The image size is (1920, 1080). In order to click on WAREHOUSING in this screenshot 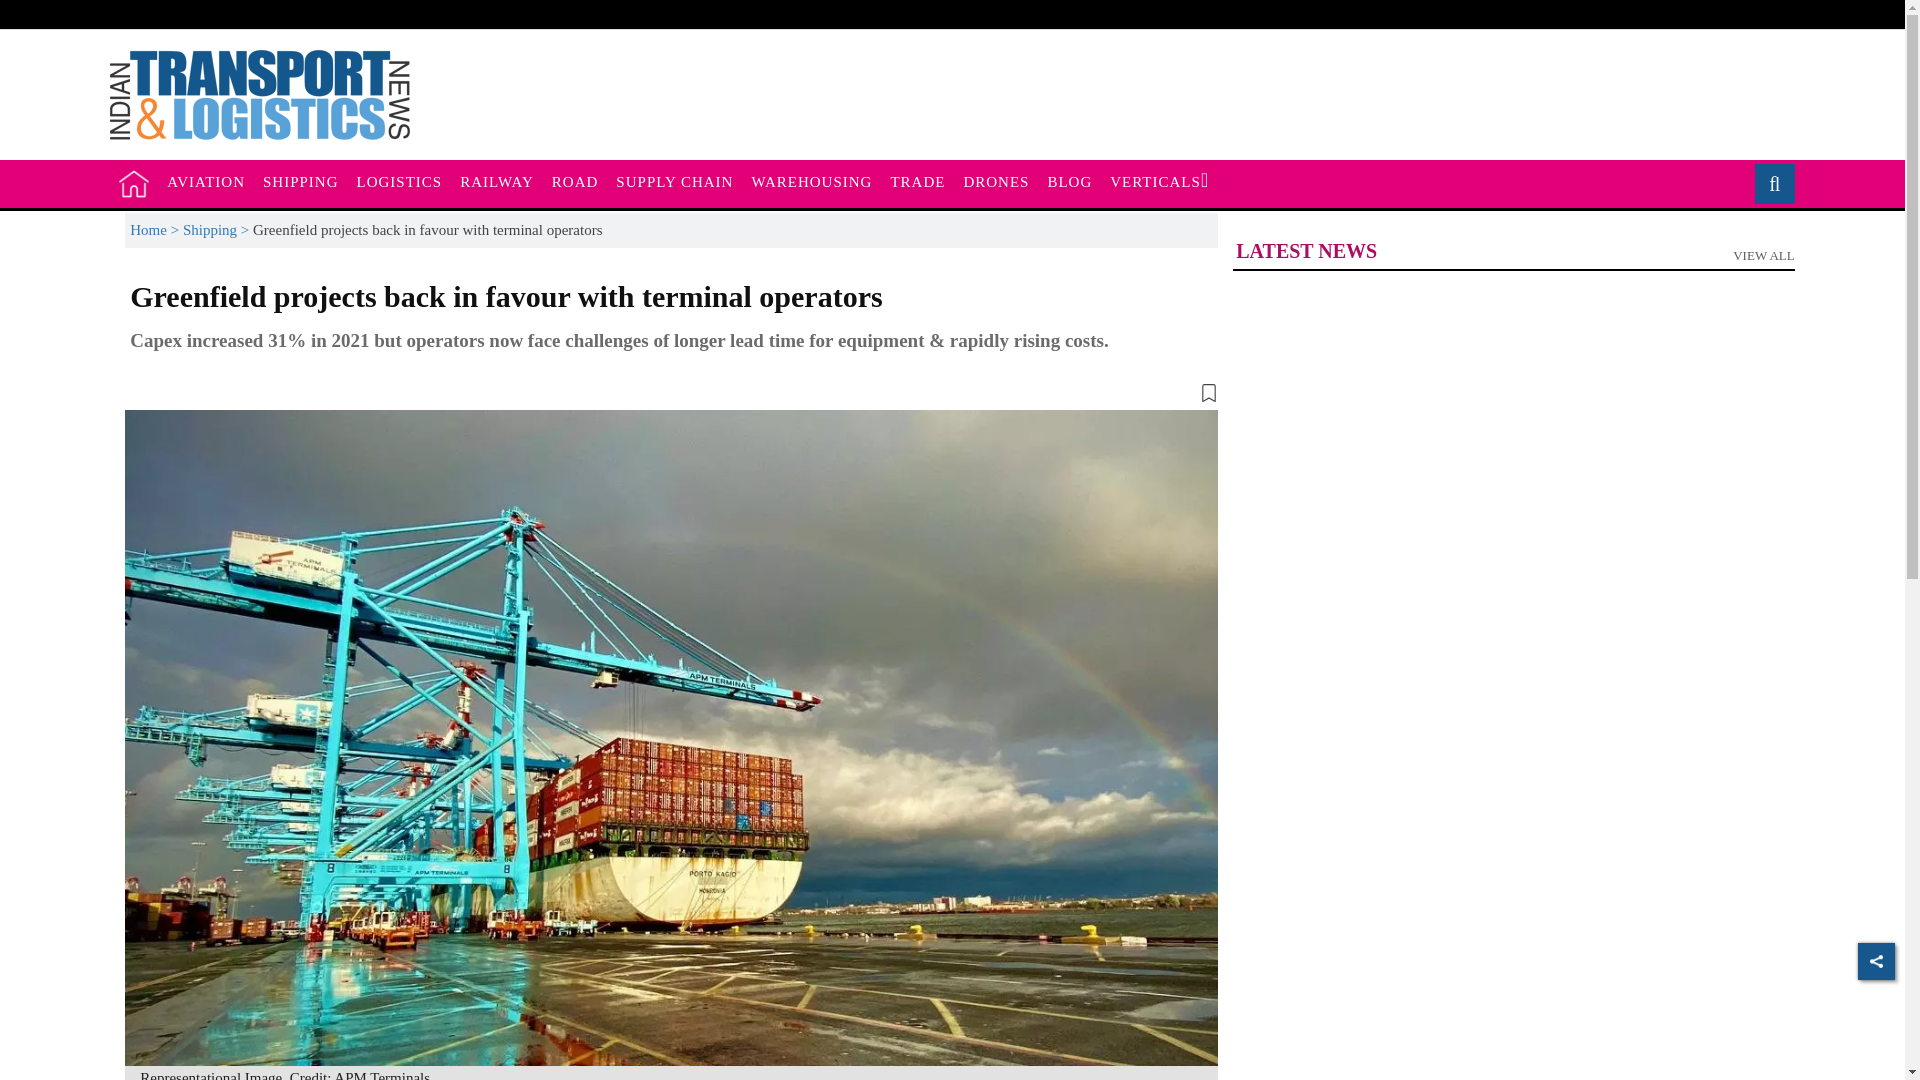, I will do `click(300, 182)`.